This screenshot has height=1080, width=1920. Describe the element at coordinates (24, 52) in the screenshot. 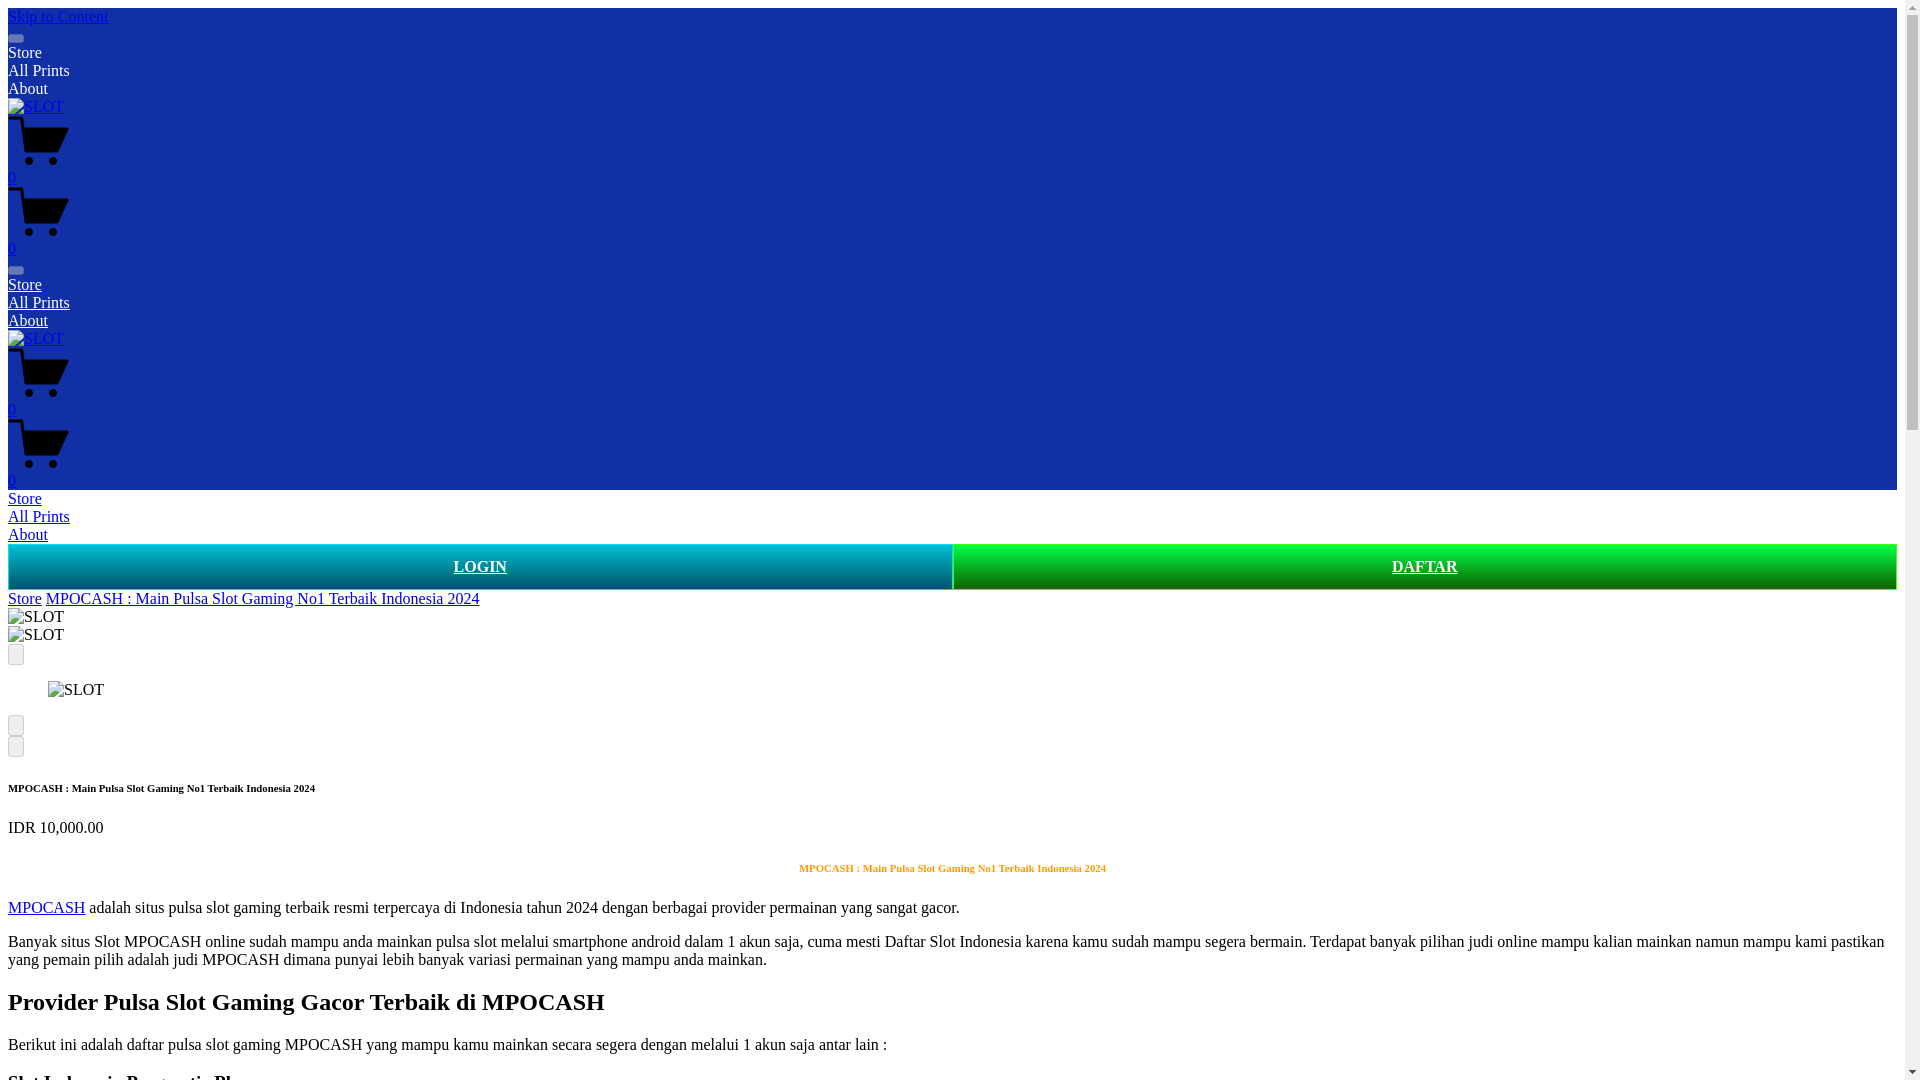

I see `Store` at that location.